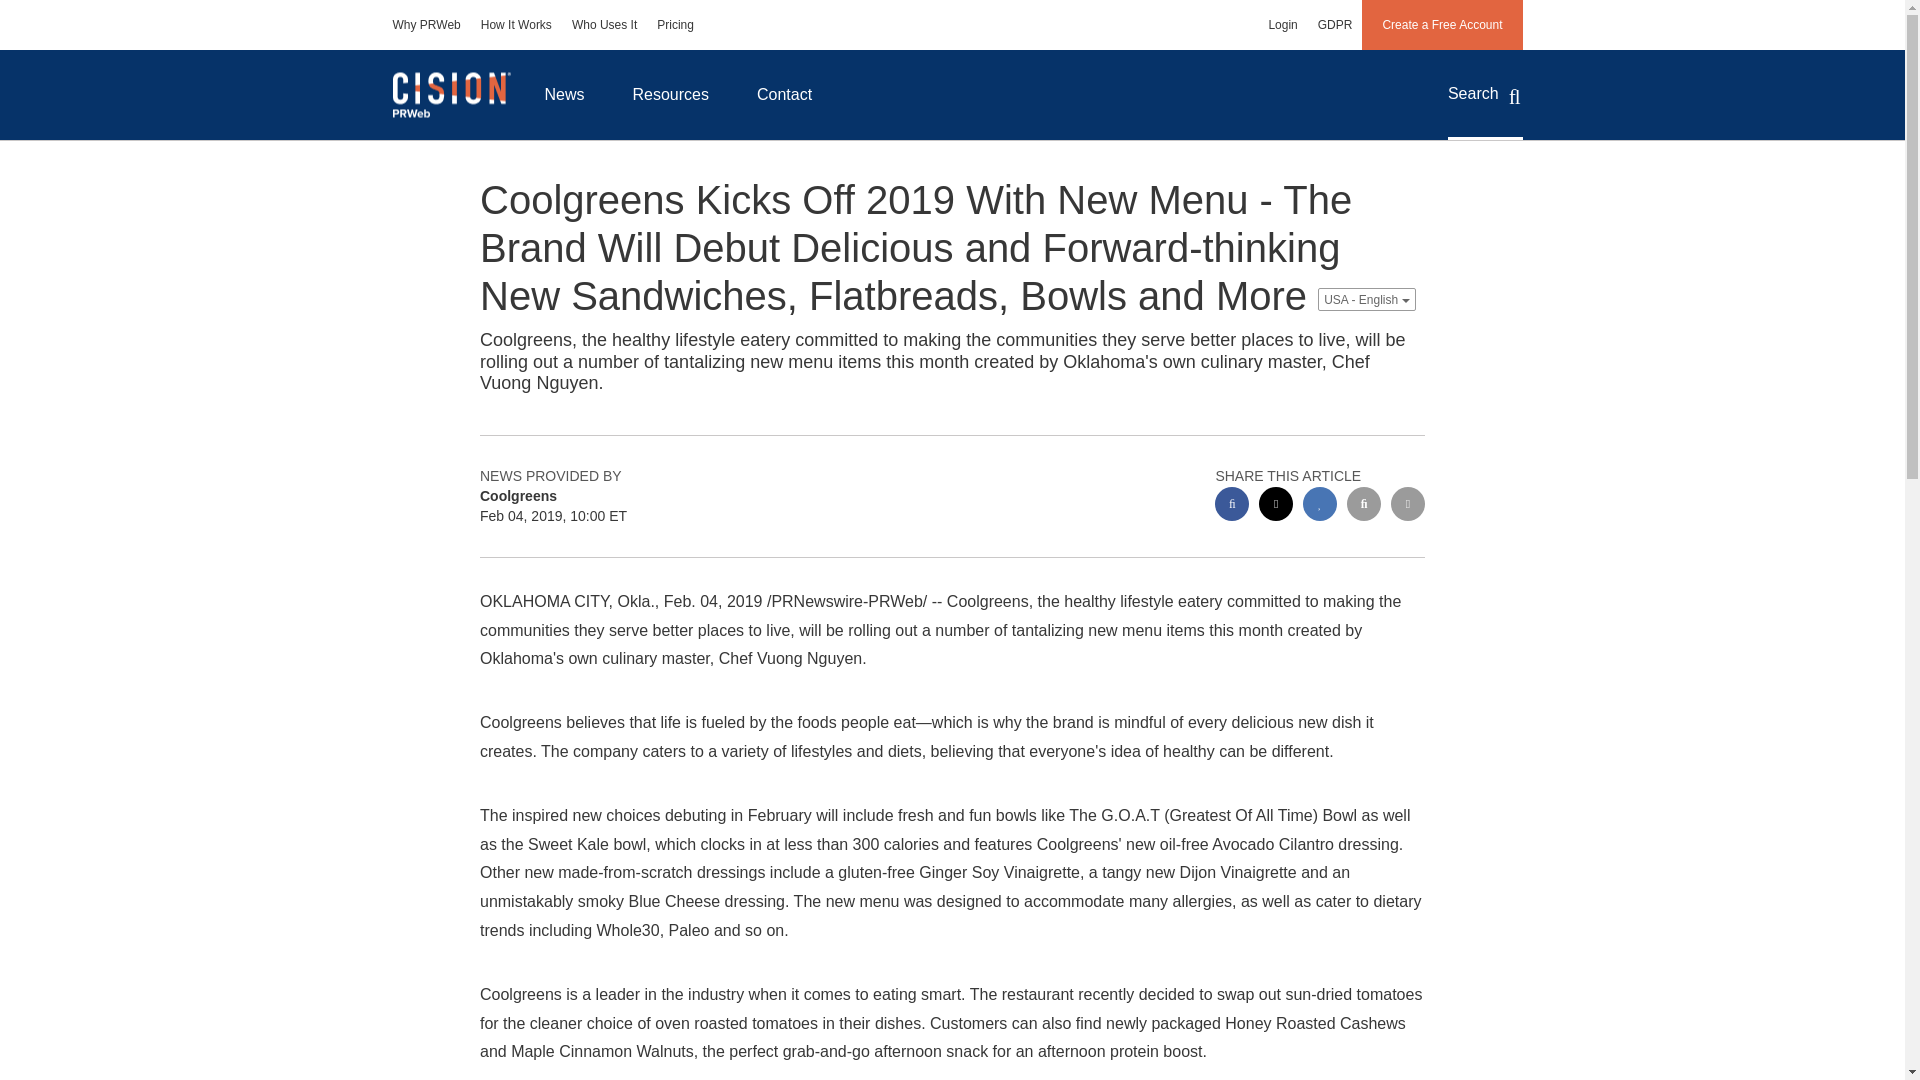 The image size is (1920, 1080). Describe the element at coordinates (516, 24) in the screenshot. I see `How It Works` at that location.